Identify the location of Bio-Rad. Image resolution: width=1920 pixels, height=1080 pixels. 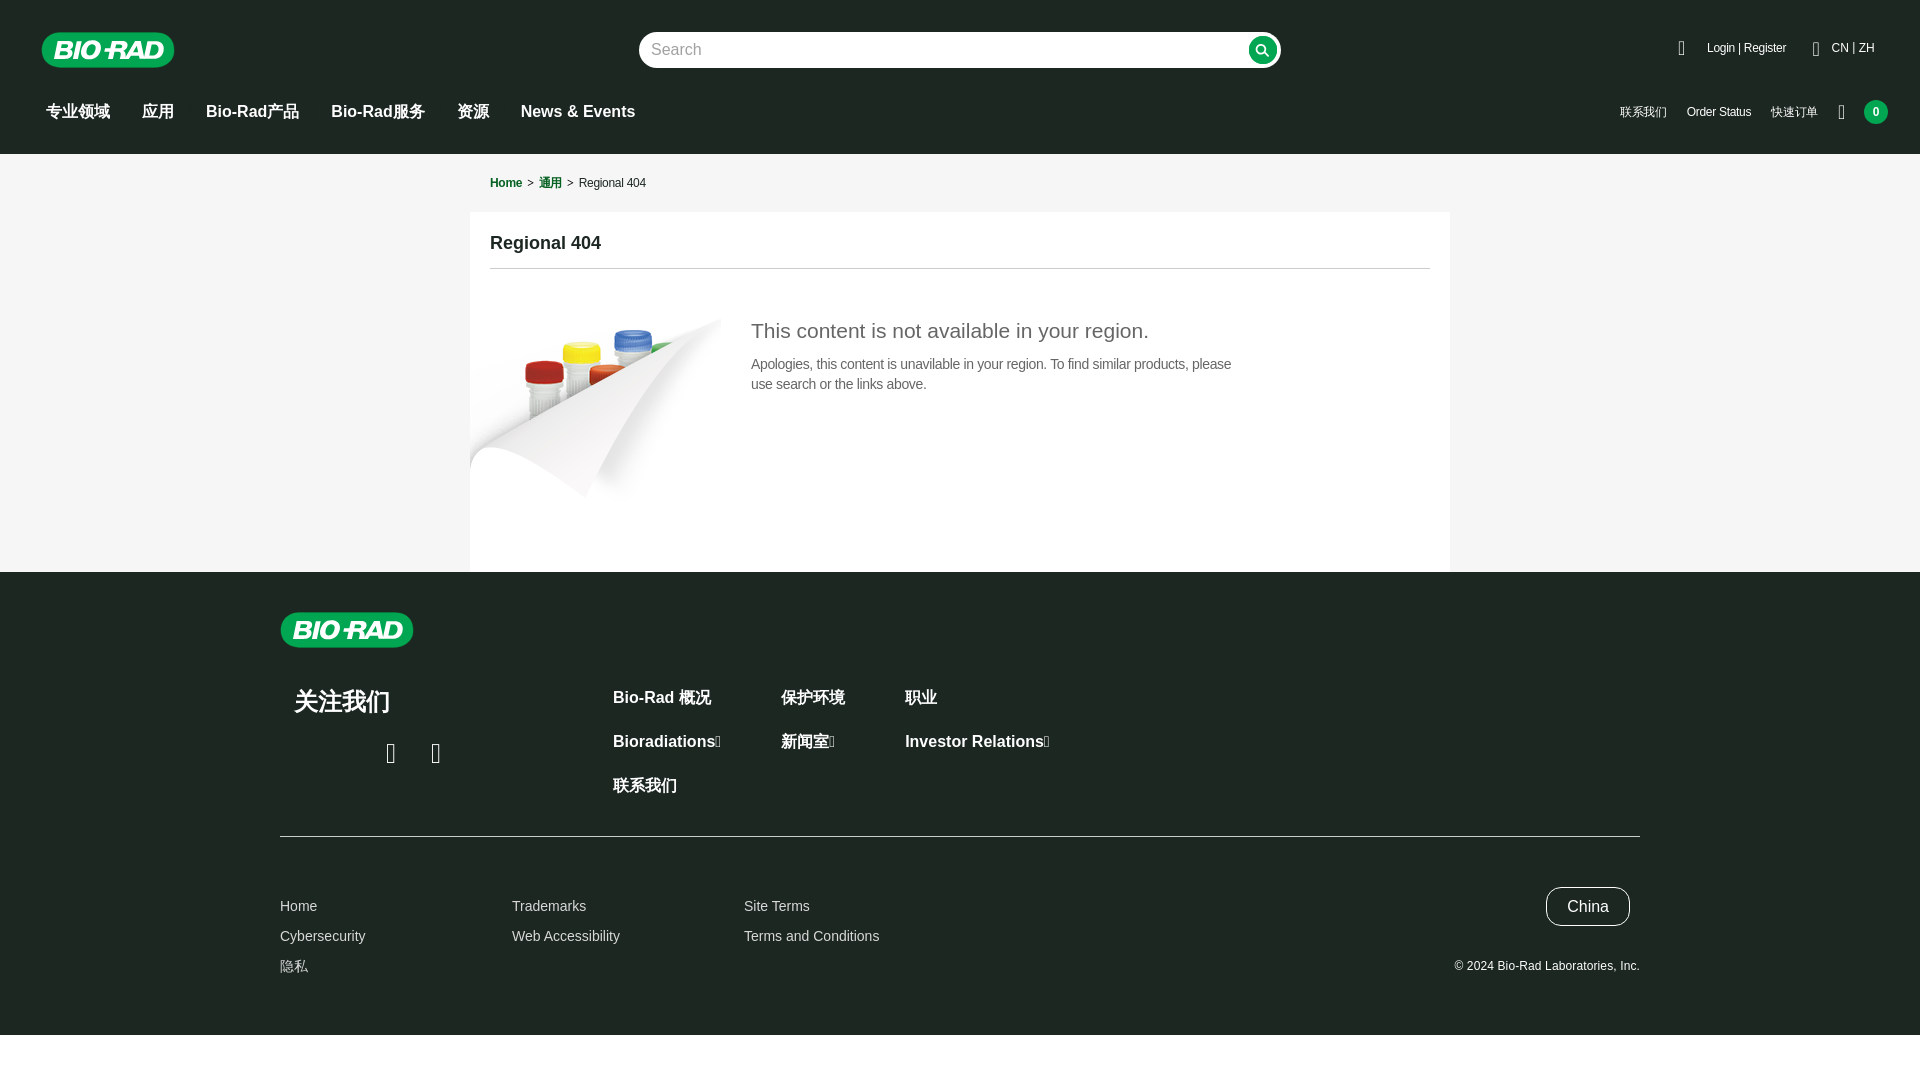
(122, 50).